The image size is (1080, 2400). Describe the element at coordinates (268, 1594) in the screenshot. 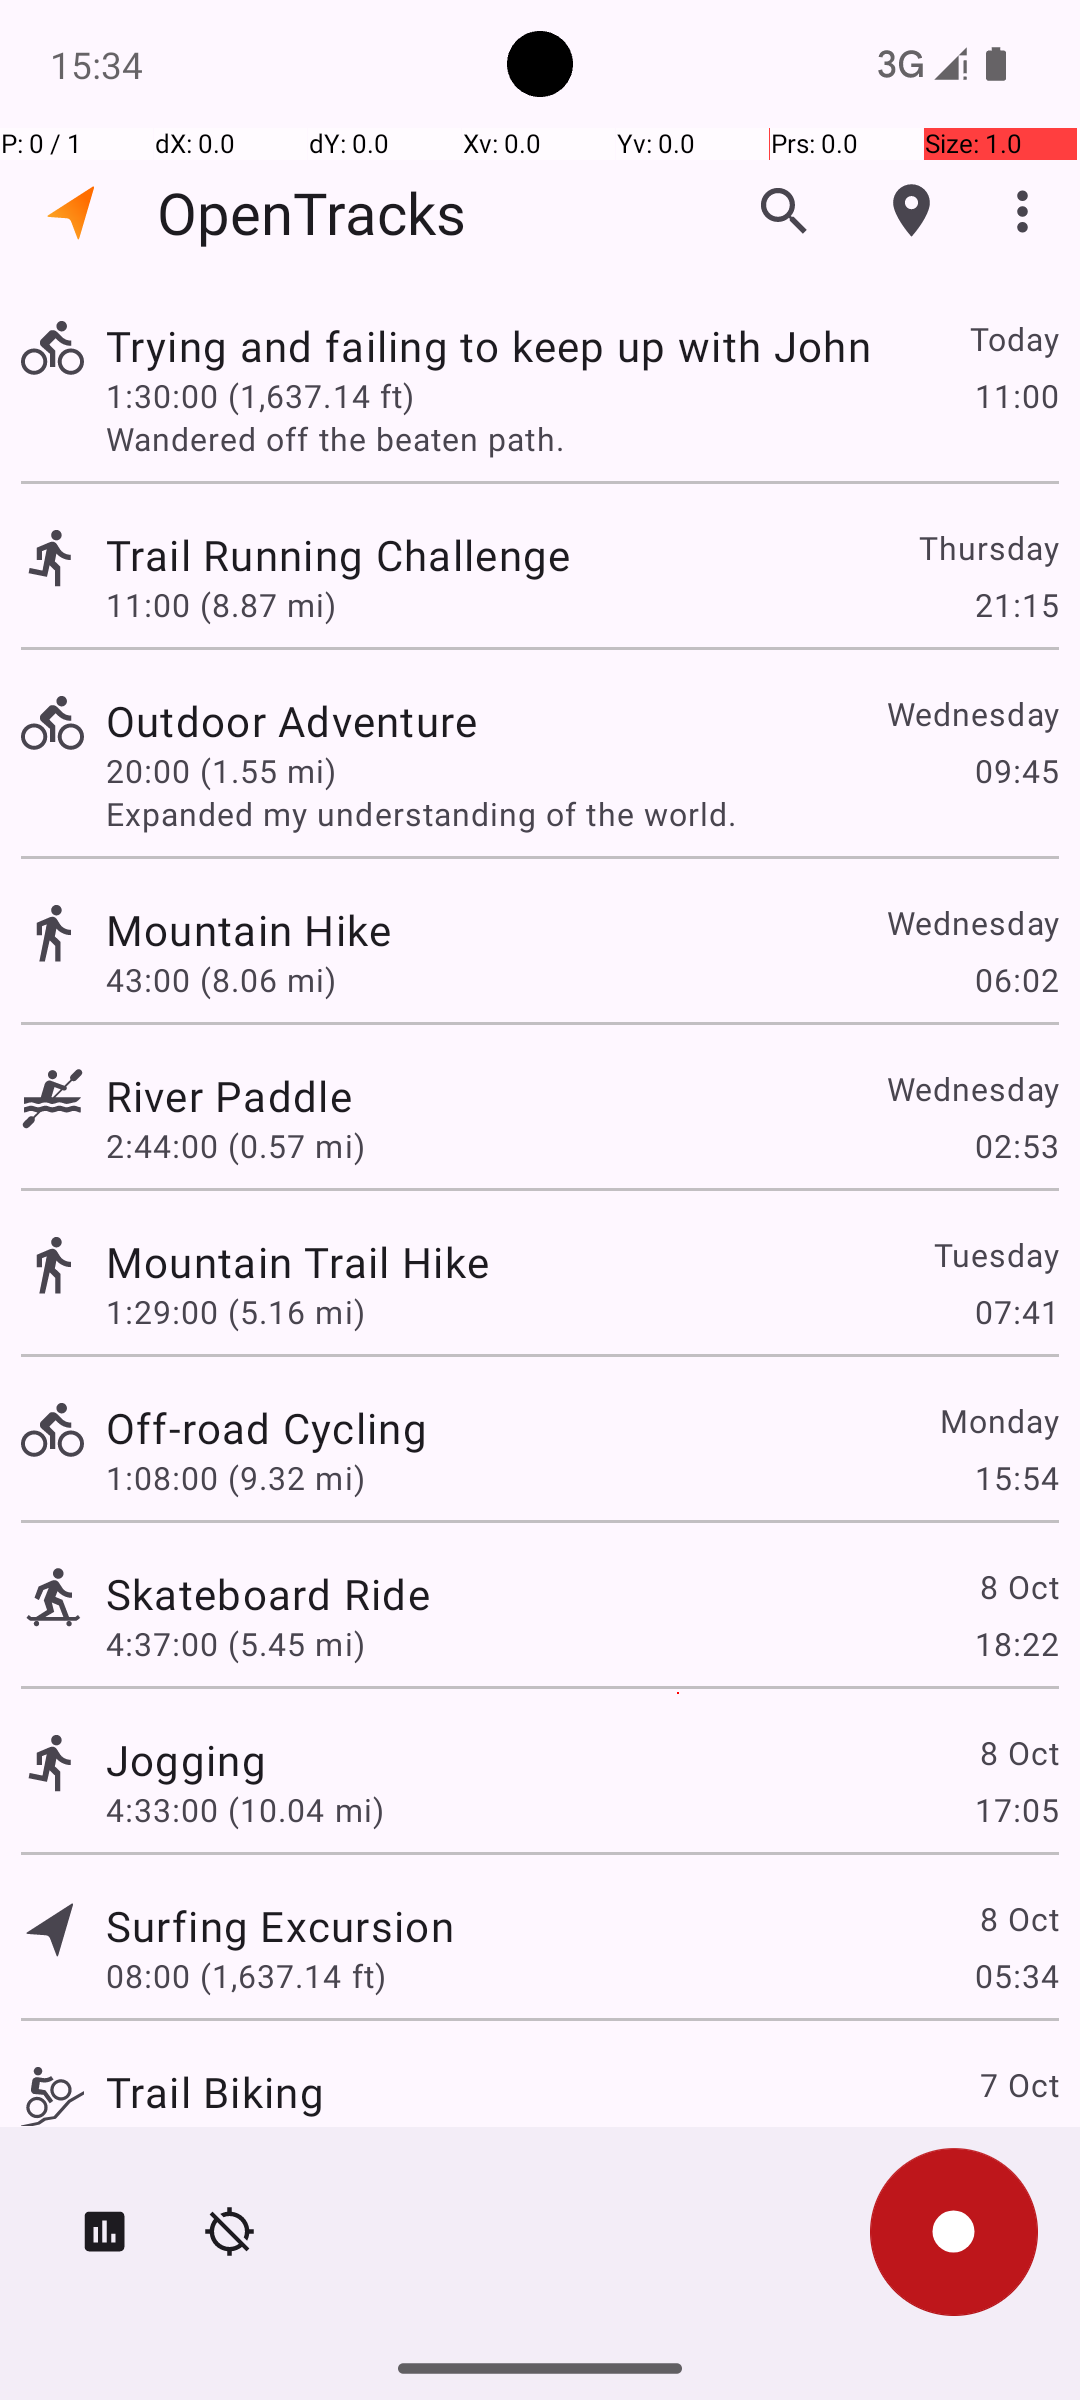

I see `Skateboard Ride` at that location.